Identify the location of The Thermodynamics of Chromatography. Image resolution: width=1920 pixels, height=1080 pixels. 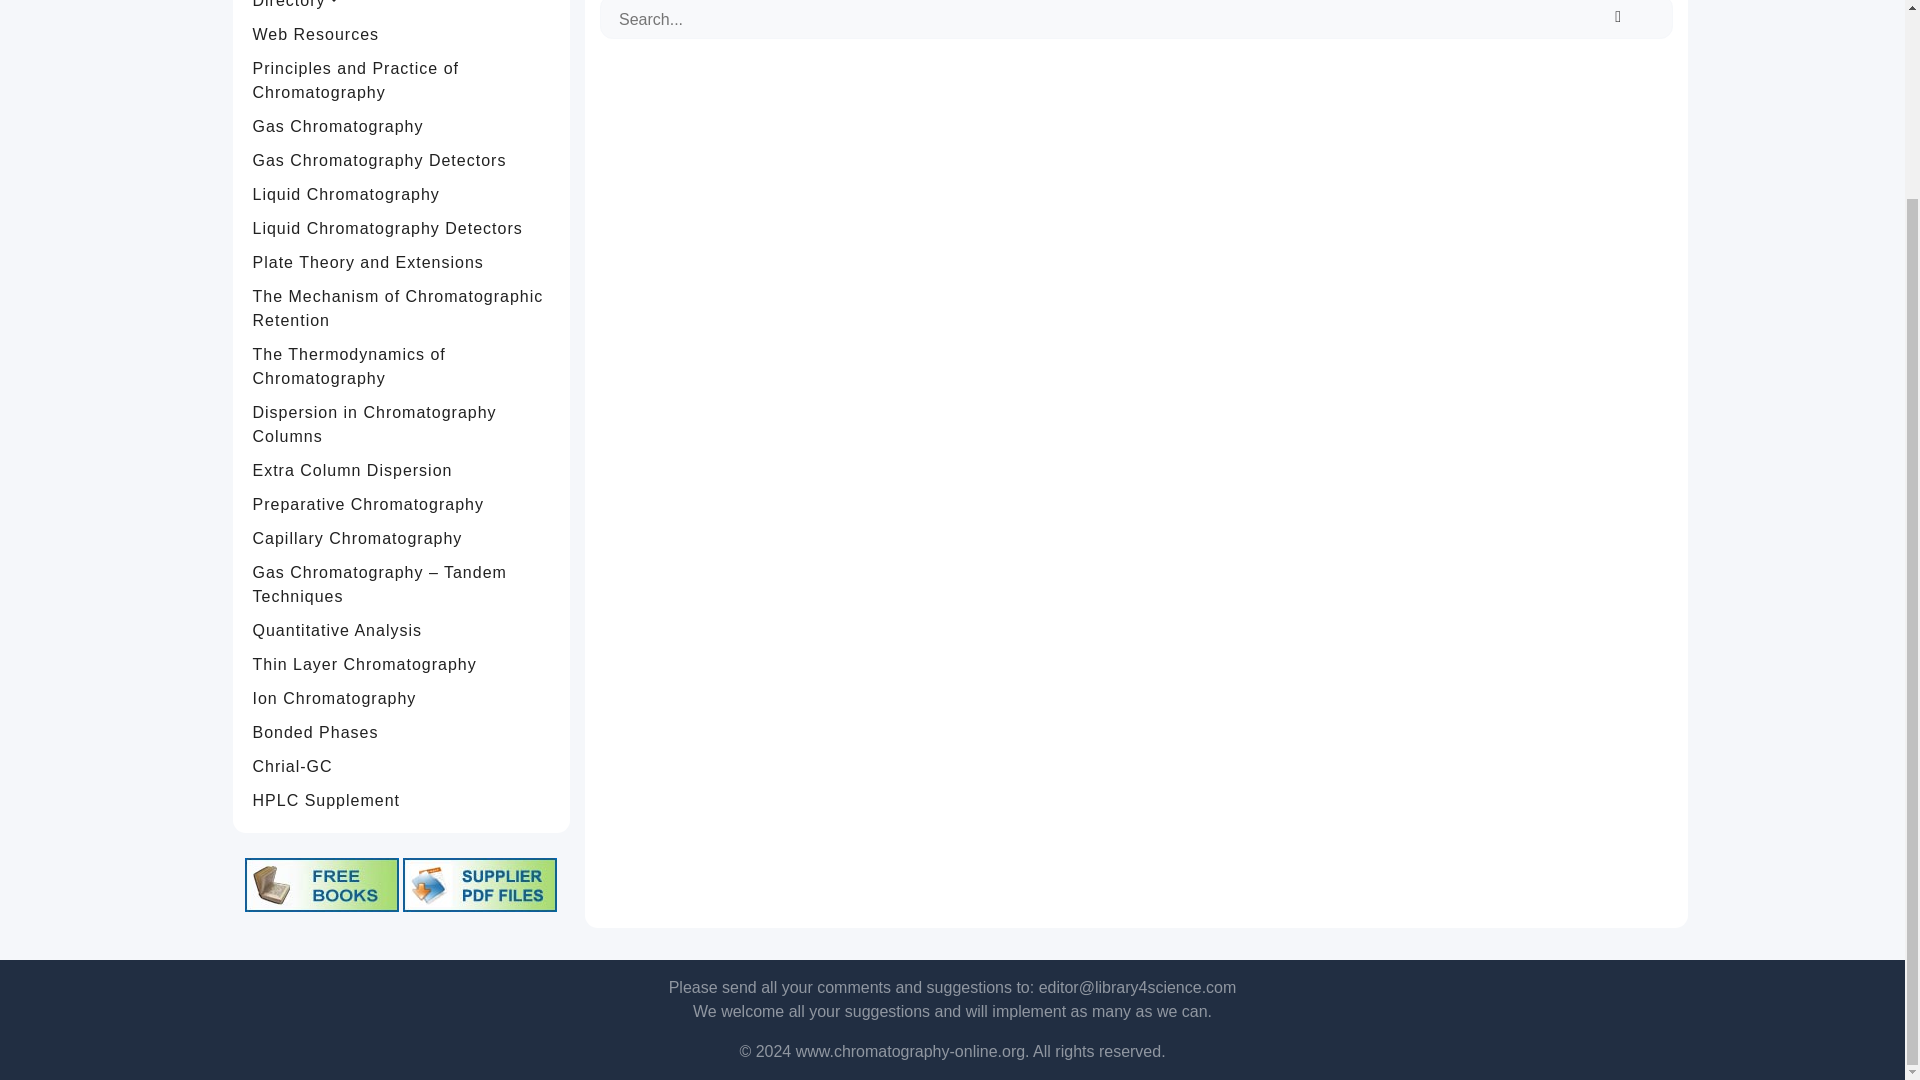
(402, 367).